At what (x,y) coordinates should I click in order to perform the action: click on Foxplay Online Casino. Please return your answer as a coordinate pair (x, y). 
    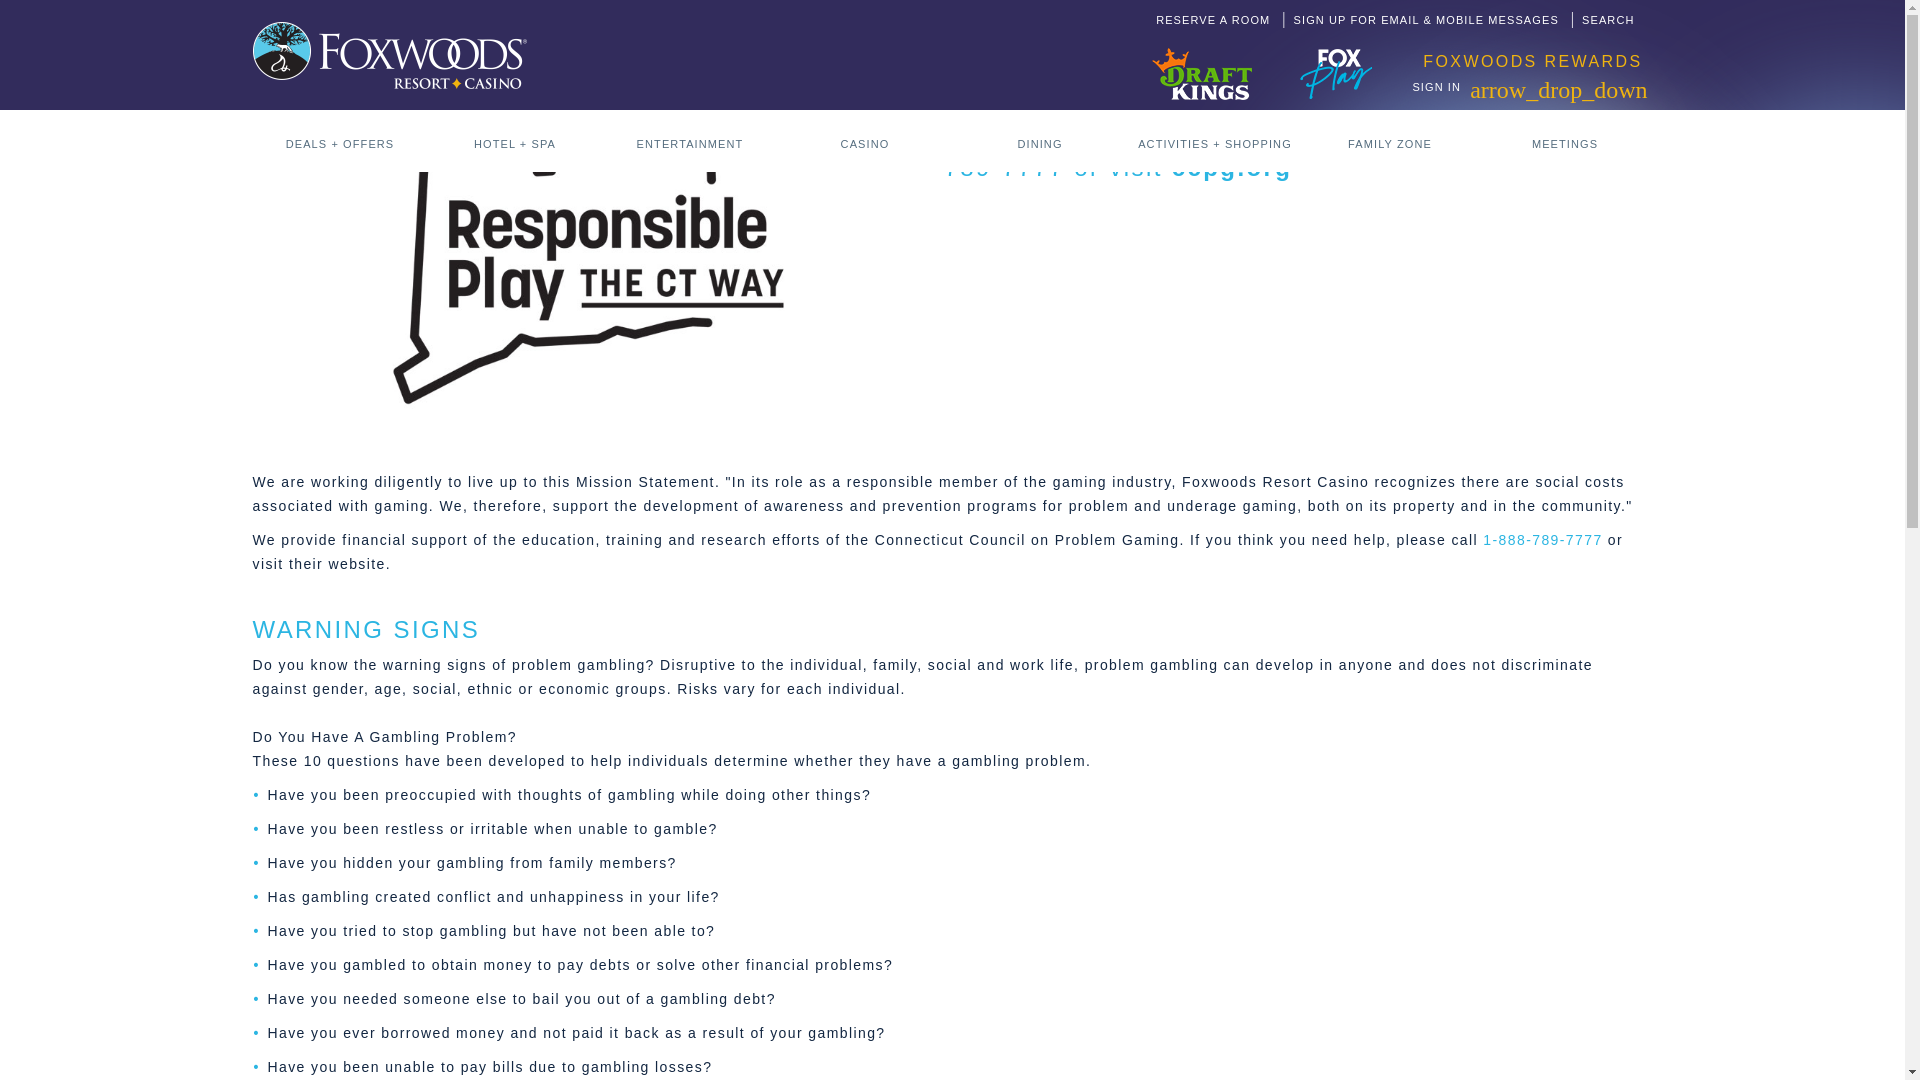
    Looking at the image, I should click on (1336, 58).